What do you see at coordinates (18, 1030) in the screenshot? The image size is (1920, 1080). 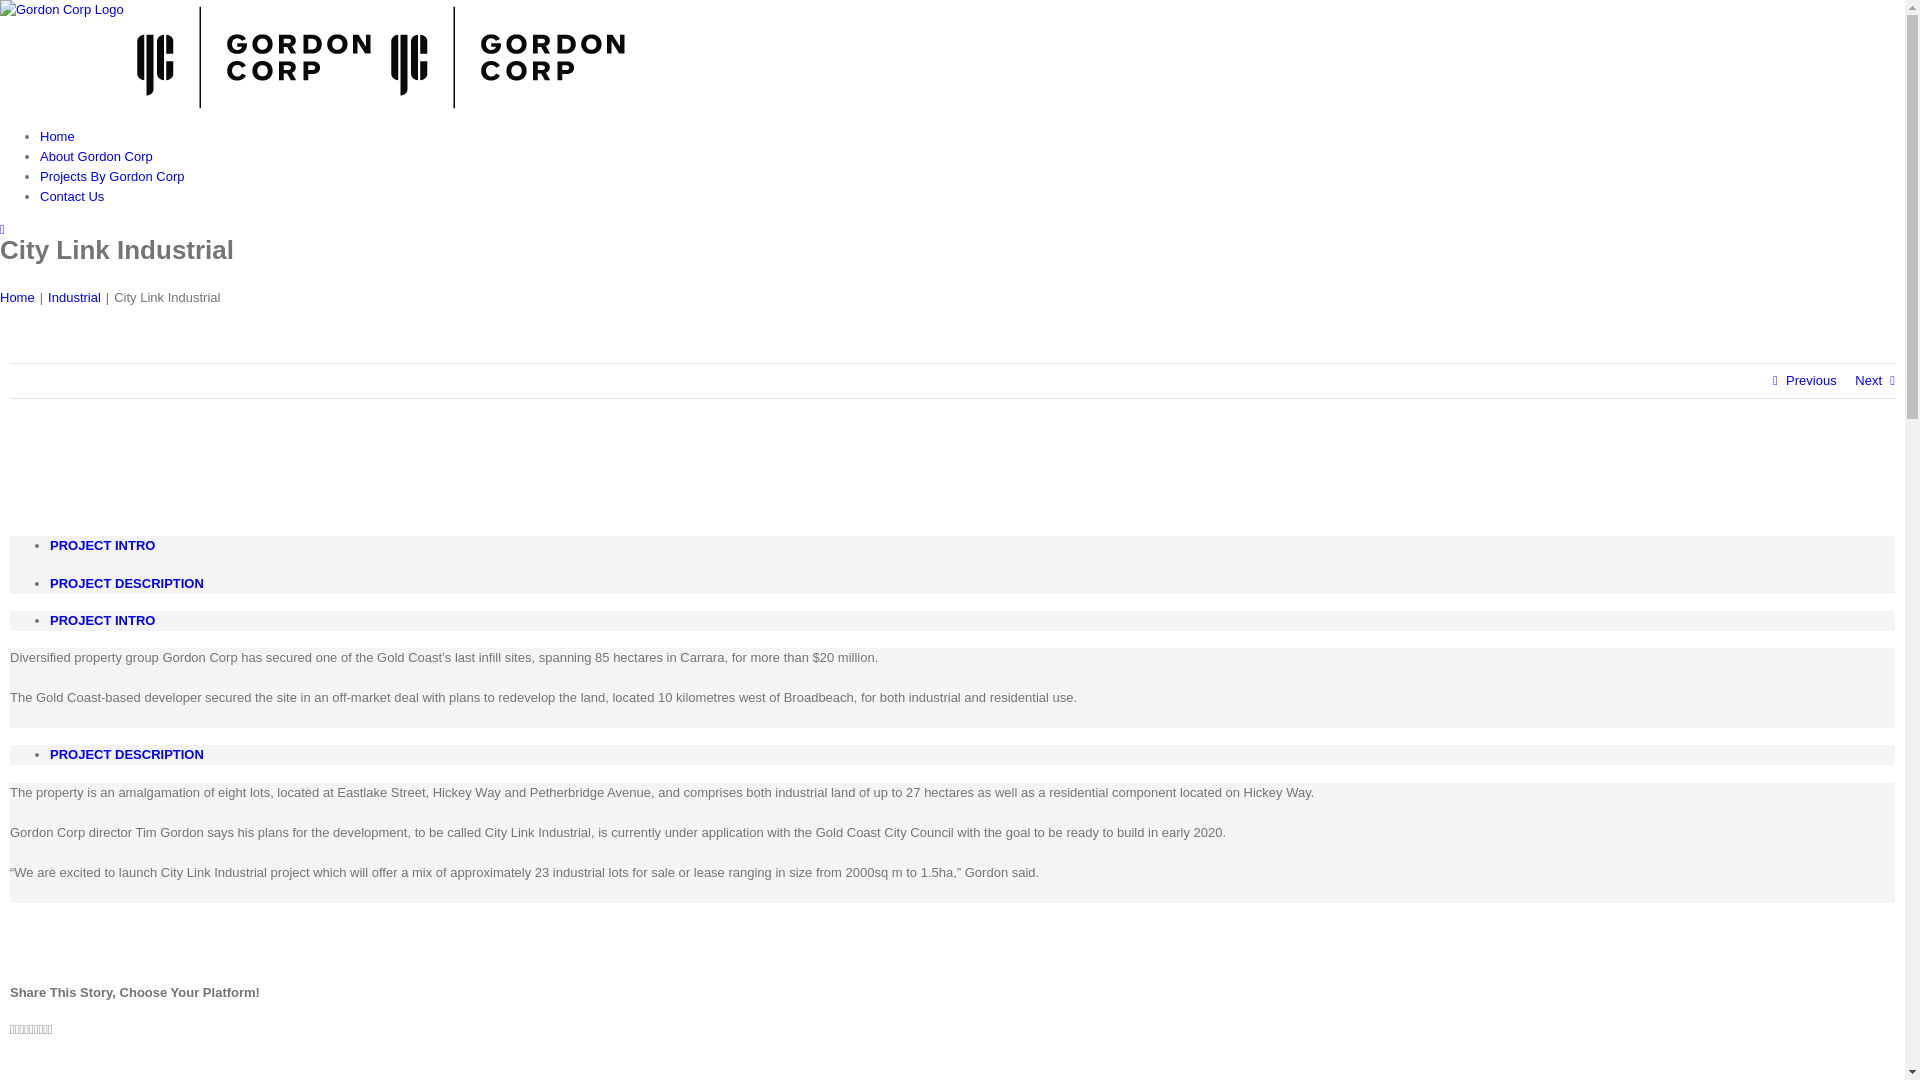 I see `Twitter` at bounding box center [18, 1030].